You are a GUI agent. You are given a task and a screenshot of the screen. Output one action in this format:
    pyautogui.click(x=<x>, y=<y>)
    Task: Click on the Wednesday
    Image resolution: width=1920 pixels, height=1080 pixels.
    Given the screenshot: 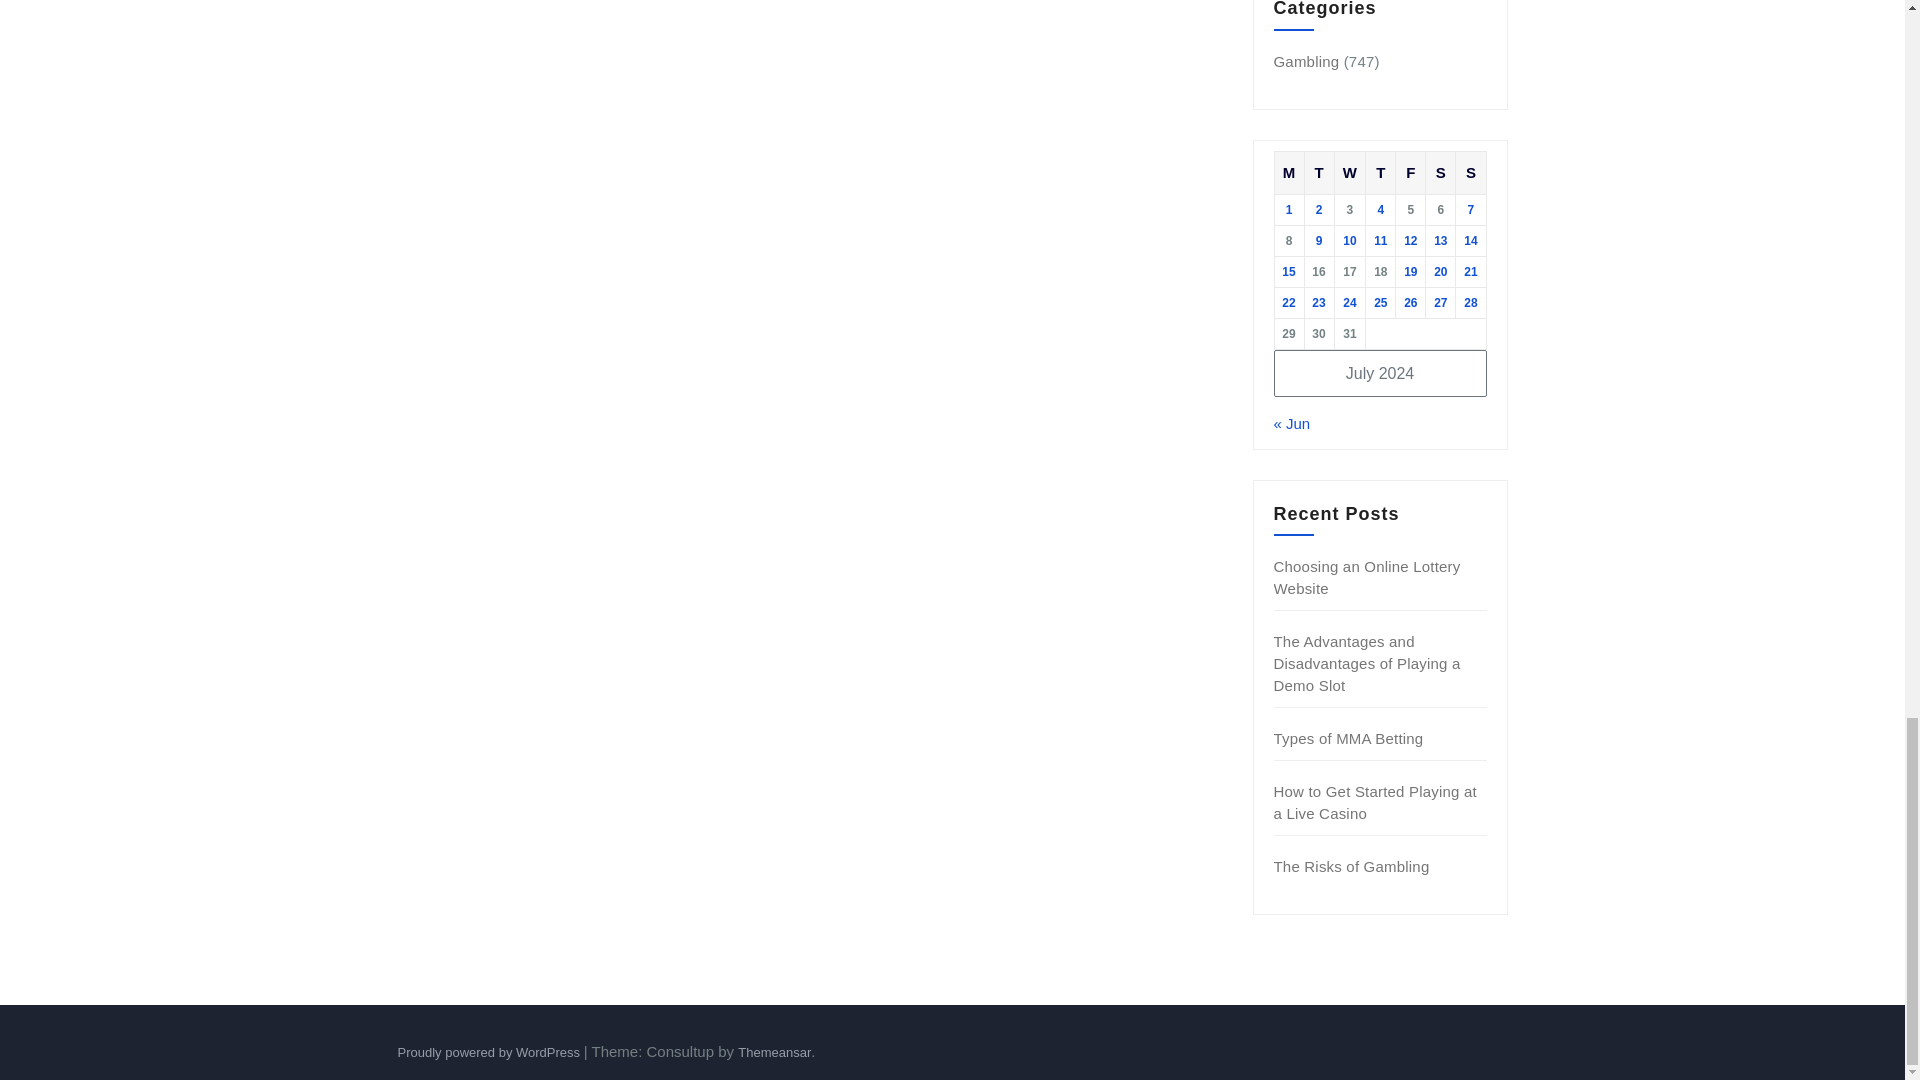 What is the action you would take?
    pyautogui.click(x=1350, y=172)
    